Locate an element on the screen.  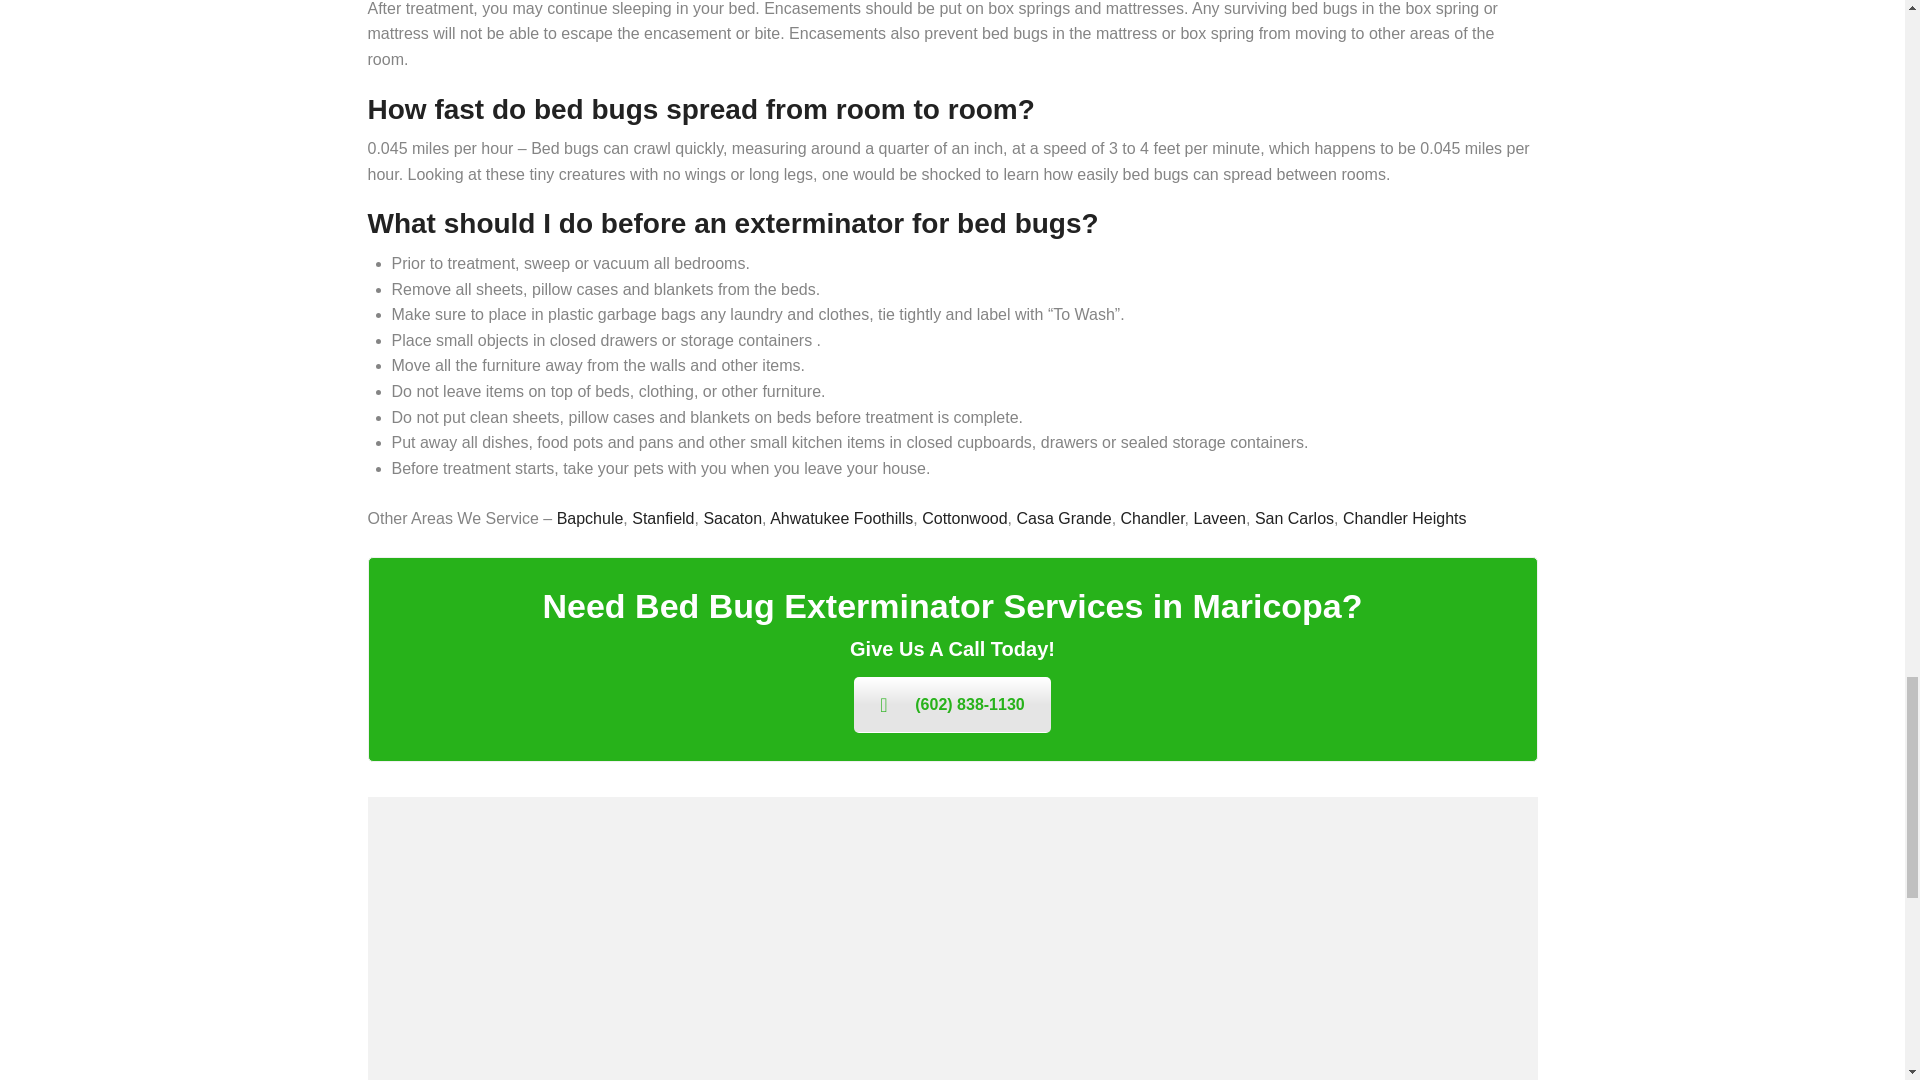
Stanfield Bed Bug Exterminator is located at coordinates (662, 518).